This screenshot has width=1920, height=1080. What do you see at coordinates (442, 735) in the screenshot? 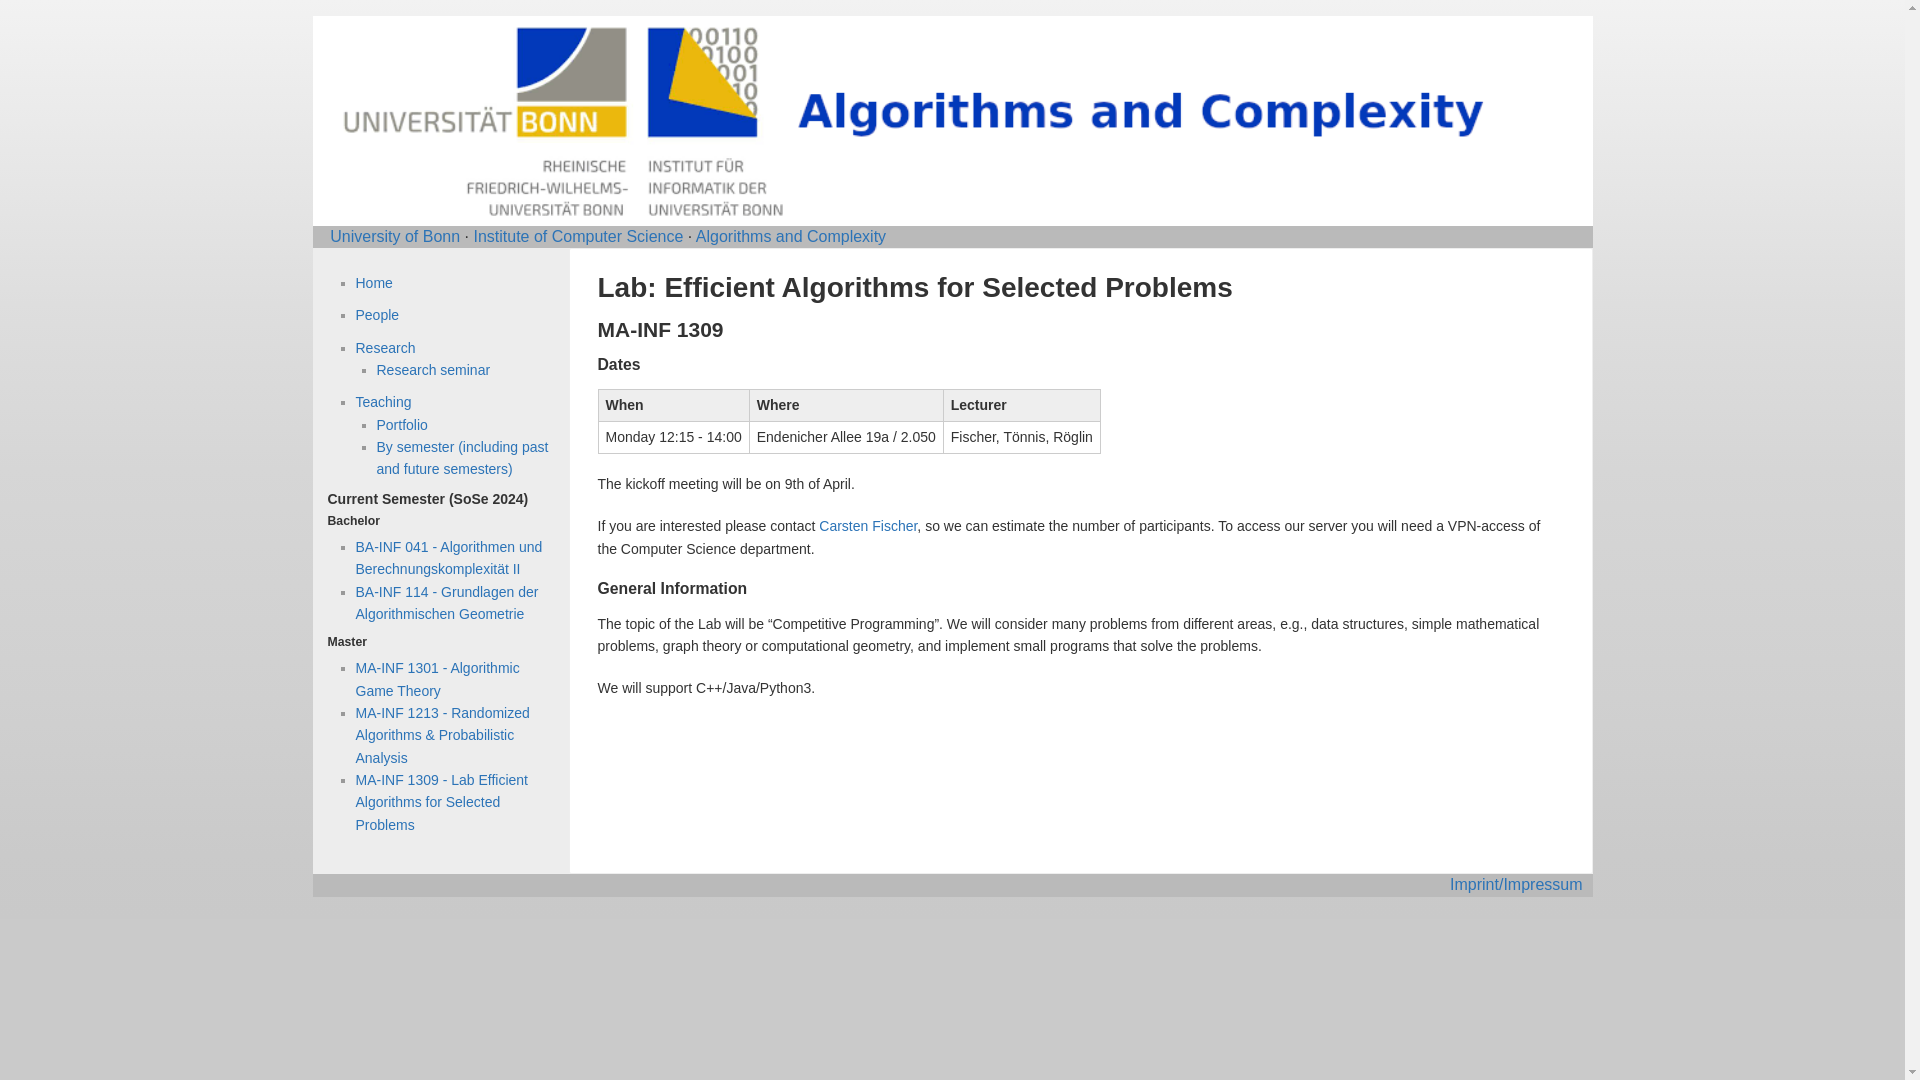
I see `teaching:ss24:vl-rapa` at bounding box center [442, 735].